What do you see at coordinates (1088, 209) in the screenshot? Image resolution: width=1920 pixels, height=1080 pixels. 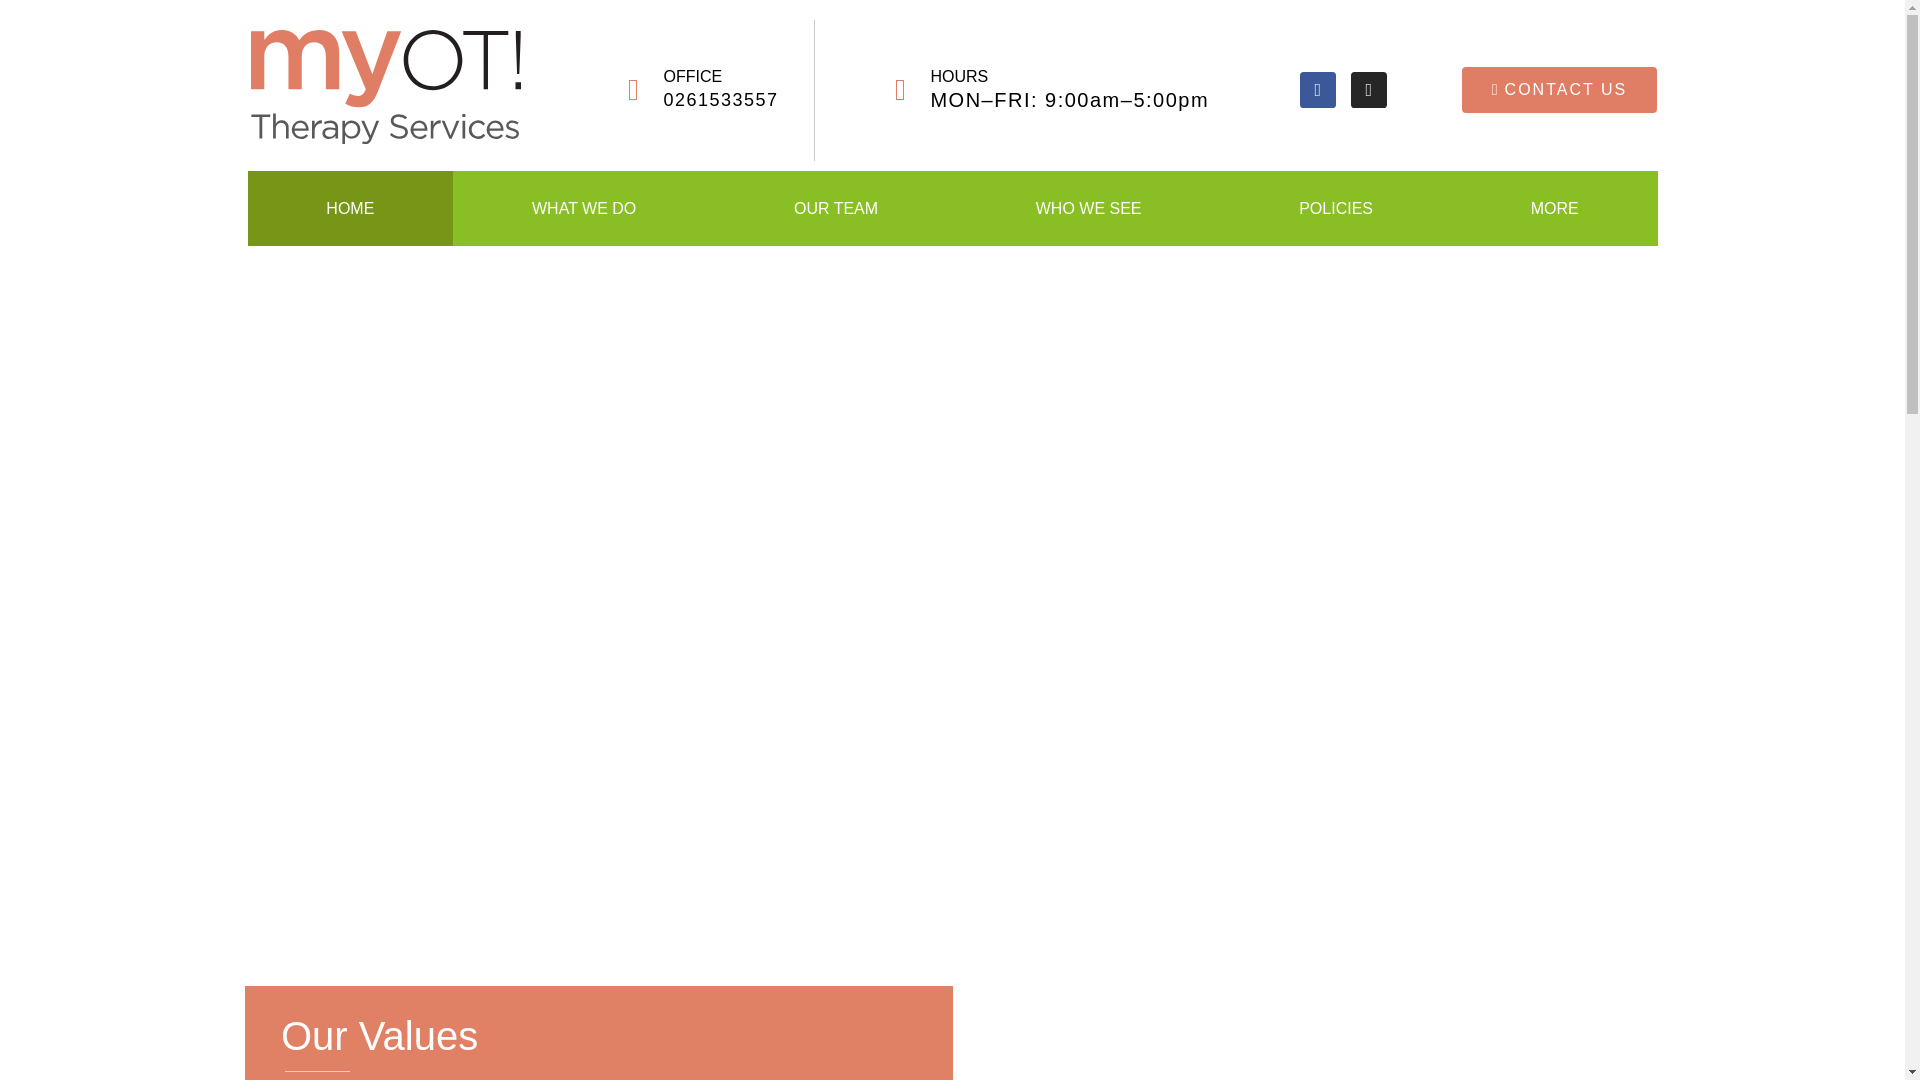 I see `WHO WE SEE` at bounding box center [1088, 209].